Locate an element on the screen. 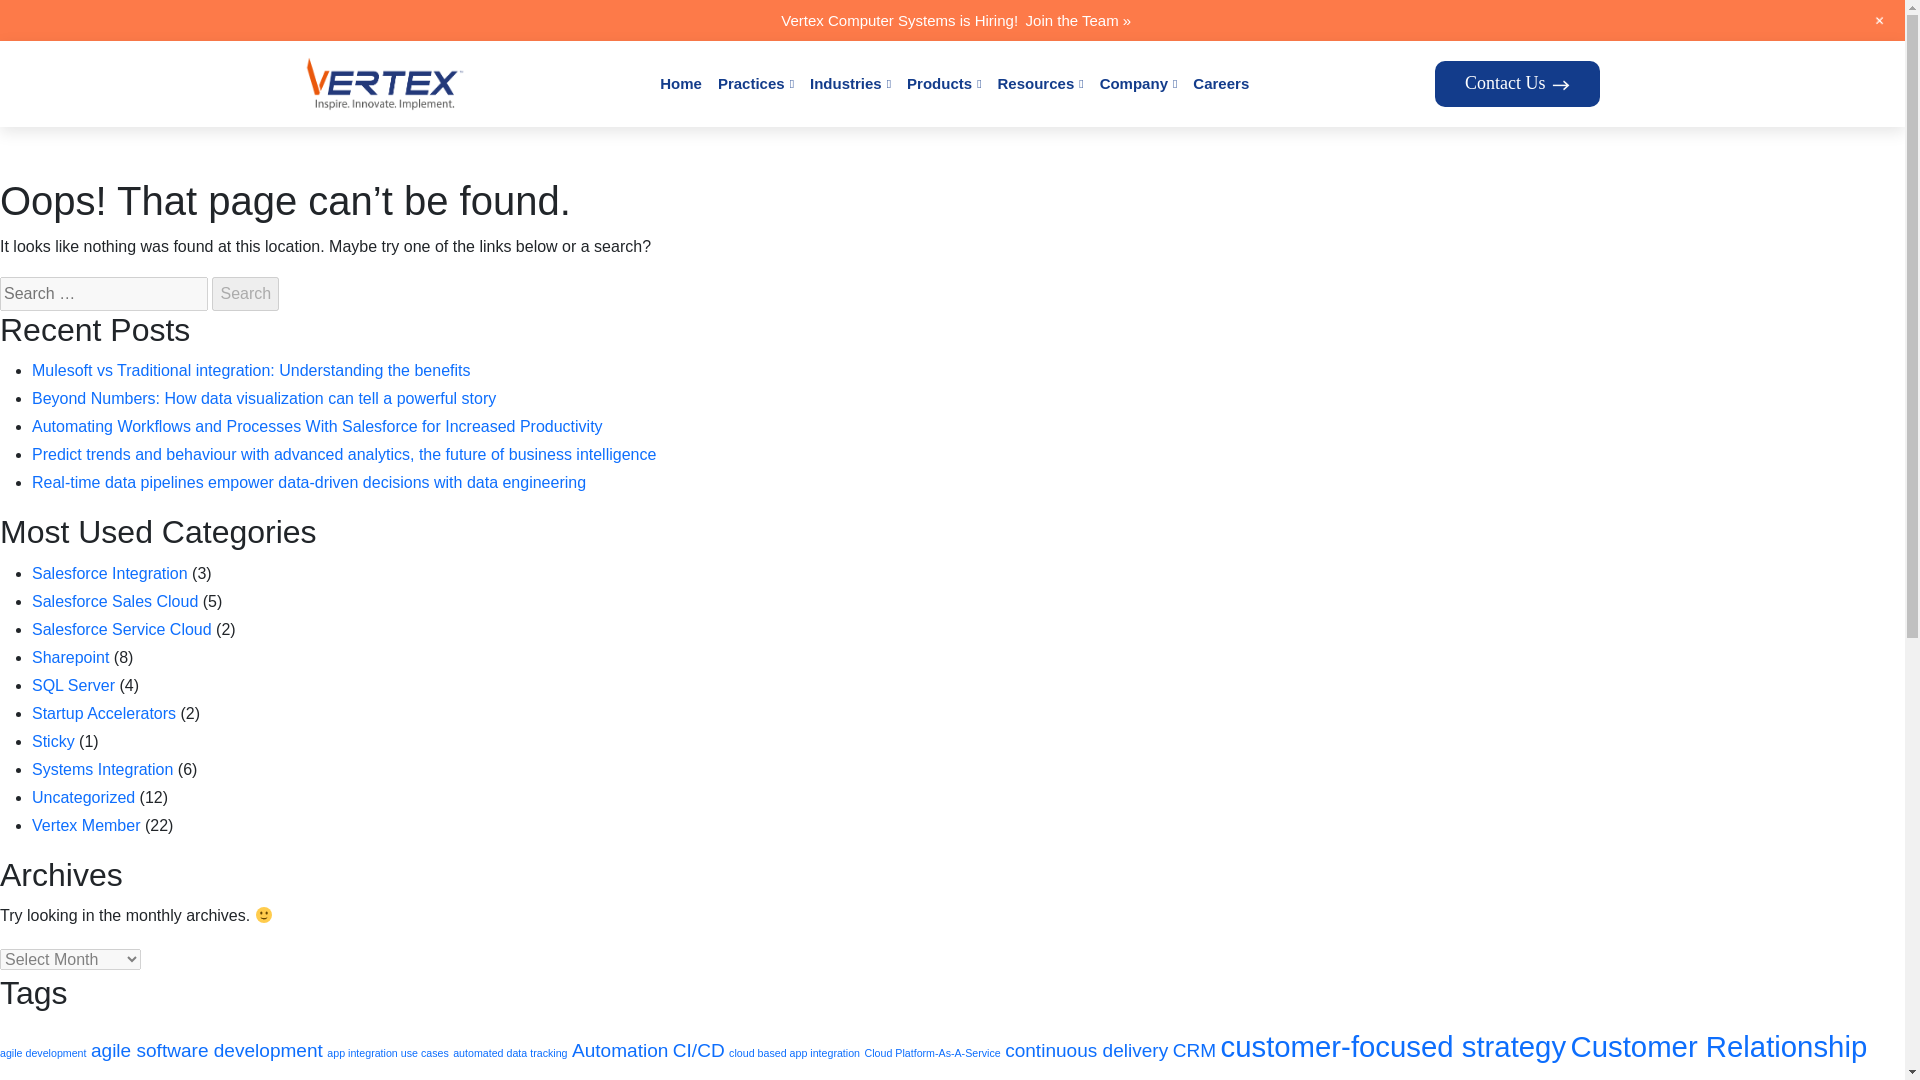 This screenshot has width=1920, height=1080. Careers is located at coordinates (1220, 84).